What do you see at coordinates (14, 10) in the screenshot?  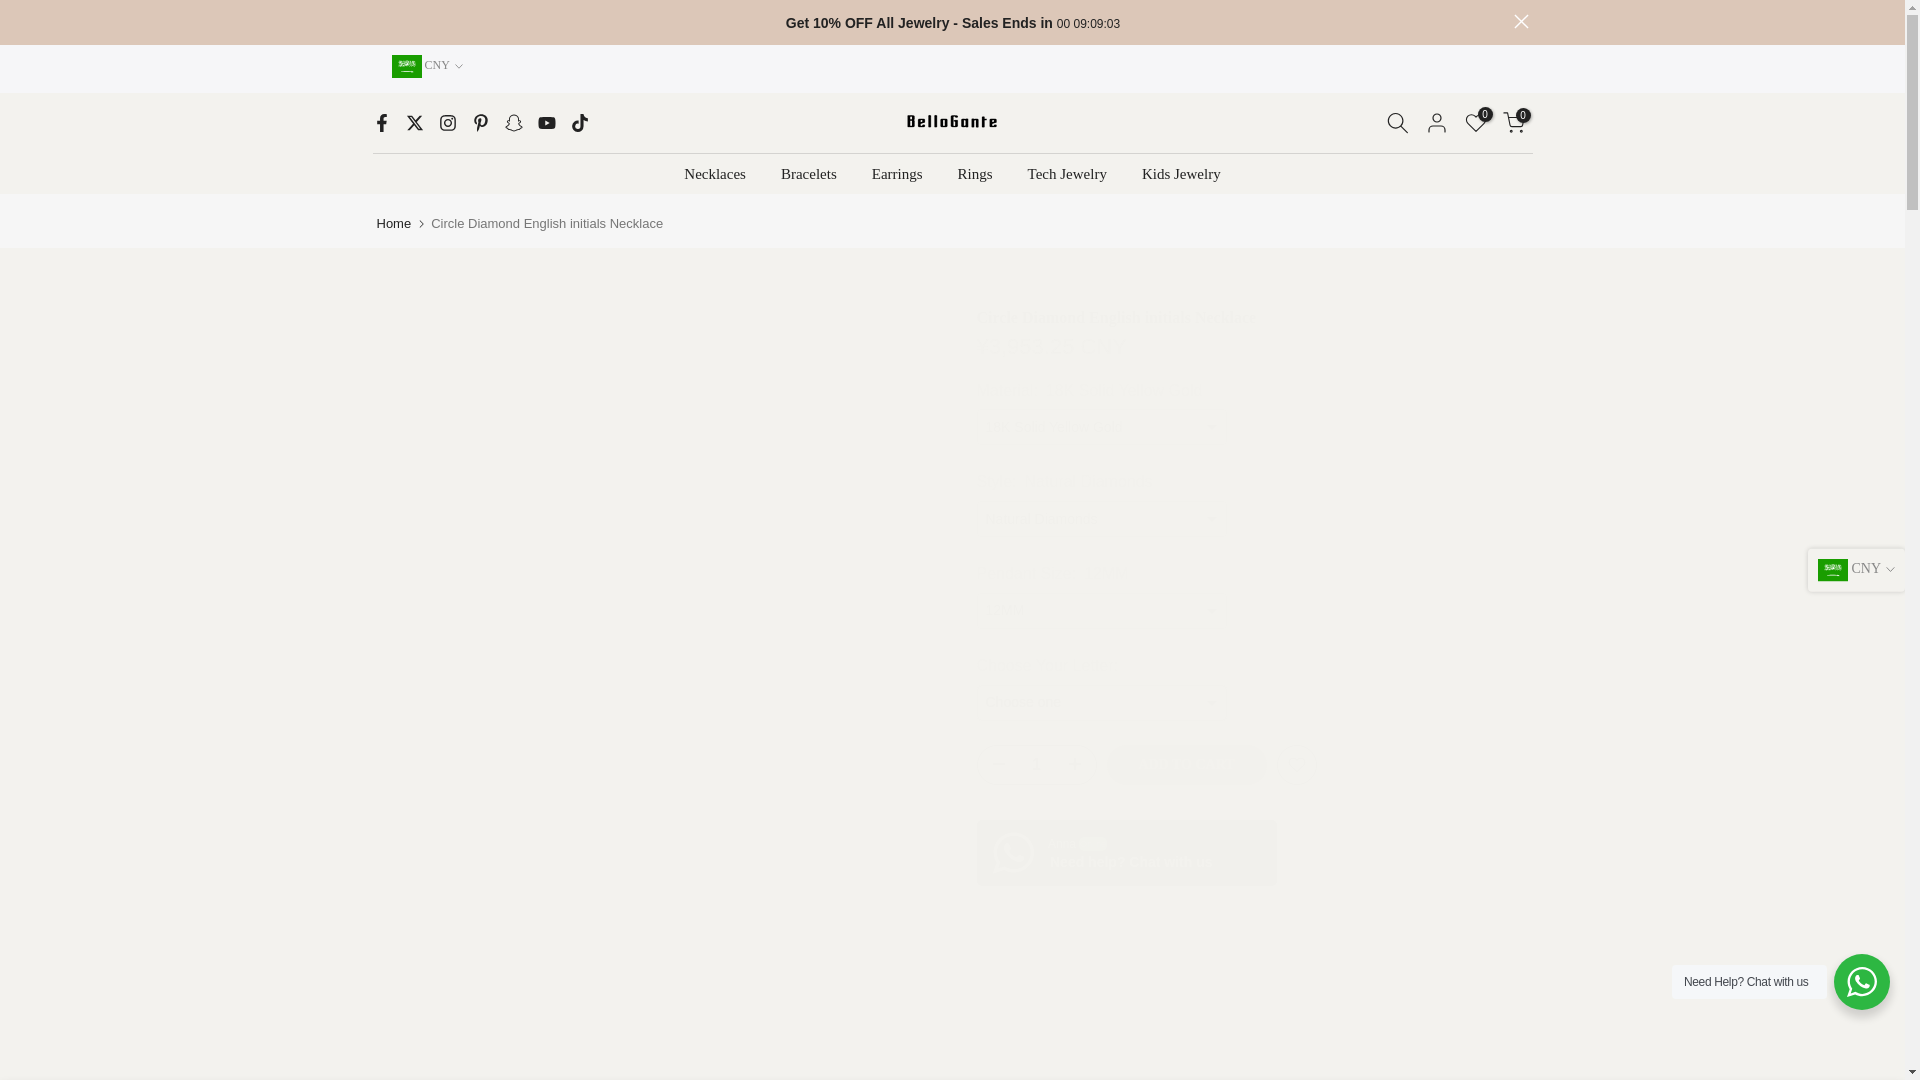 I see `Skip to content` at bounding box center [14, 10].